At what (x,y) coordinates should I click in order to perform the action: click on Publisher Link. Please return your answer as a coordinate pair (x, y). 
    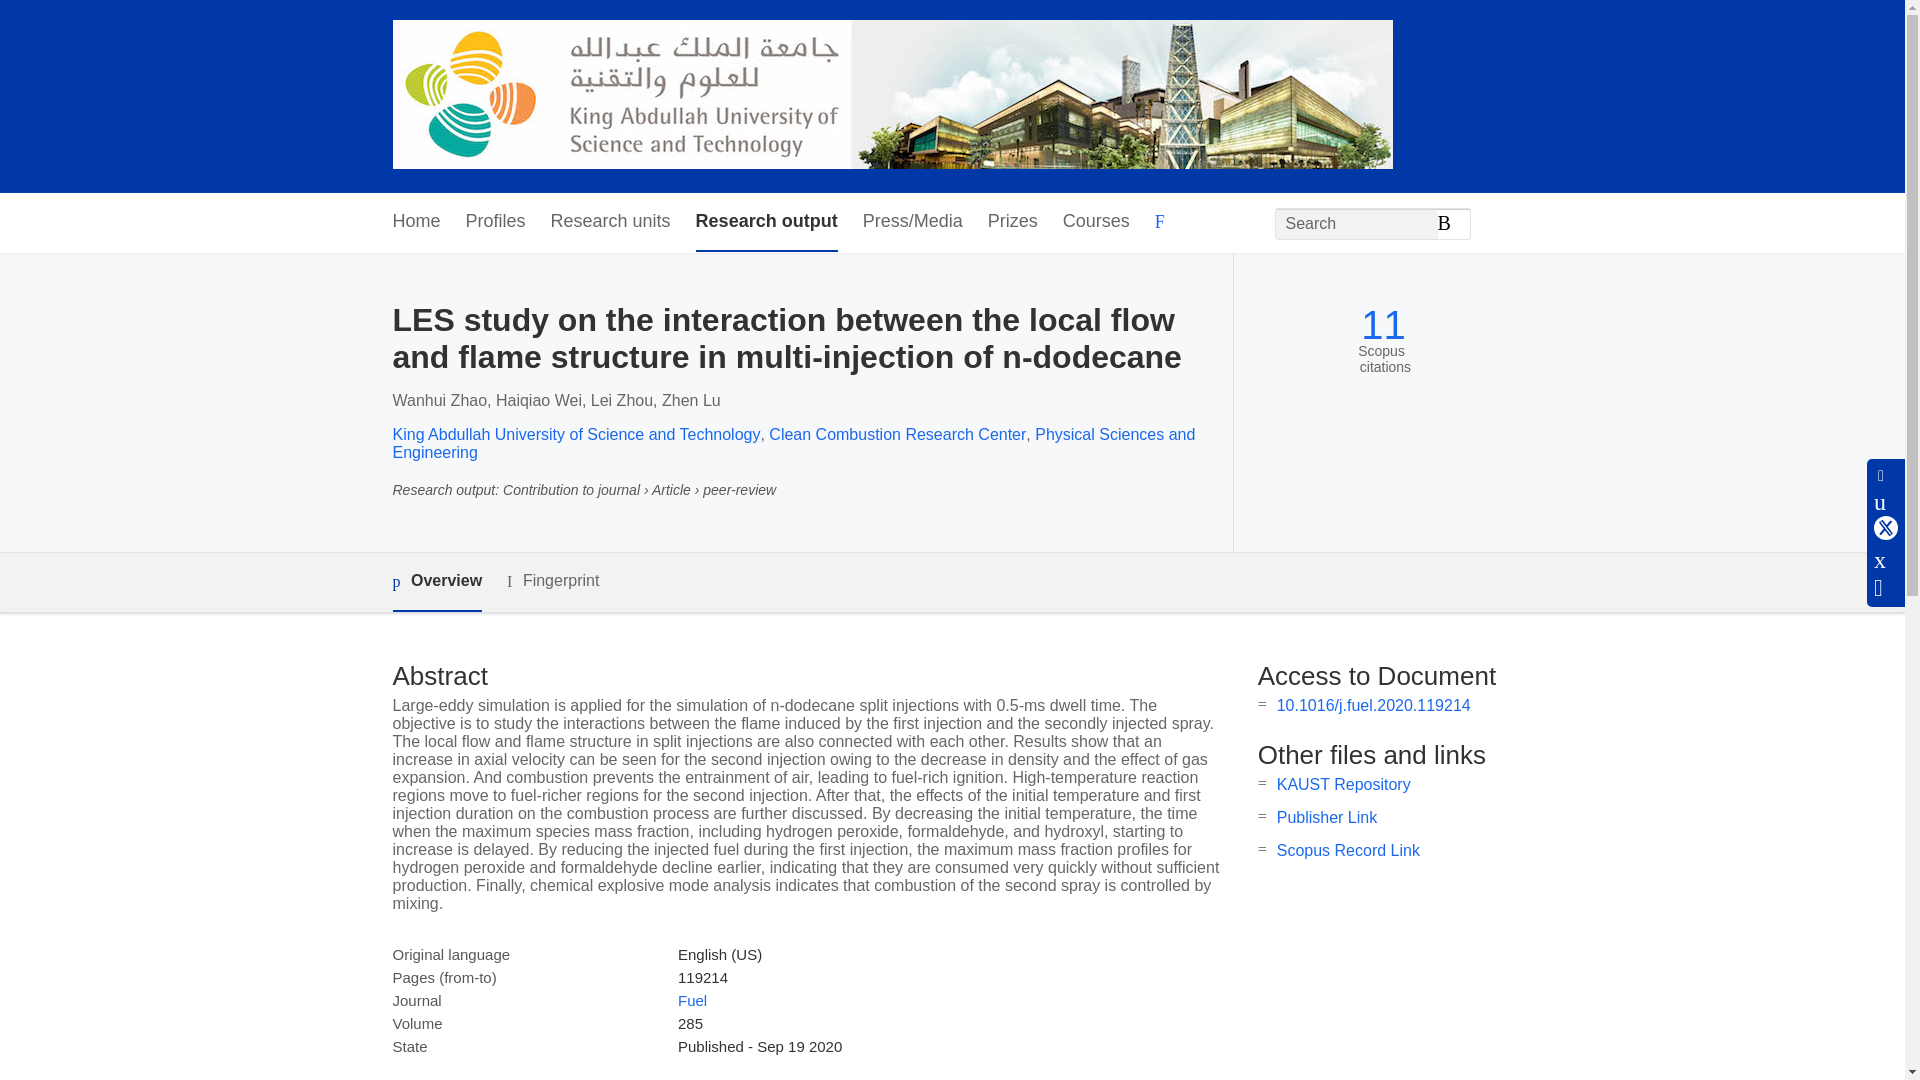
    Looking at the image, I should click on (1327, 817).